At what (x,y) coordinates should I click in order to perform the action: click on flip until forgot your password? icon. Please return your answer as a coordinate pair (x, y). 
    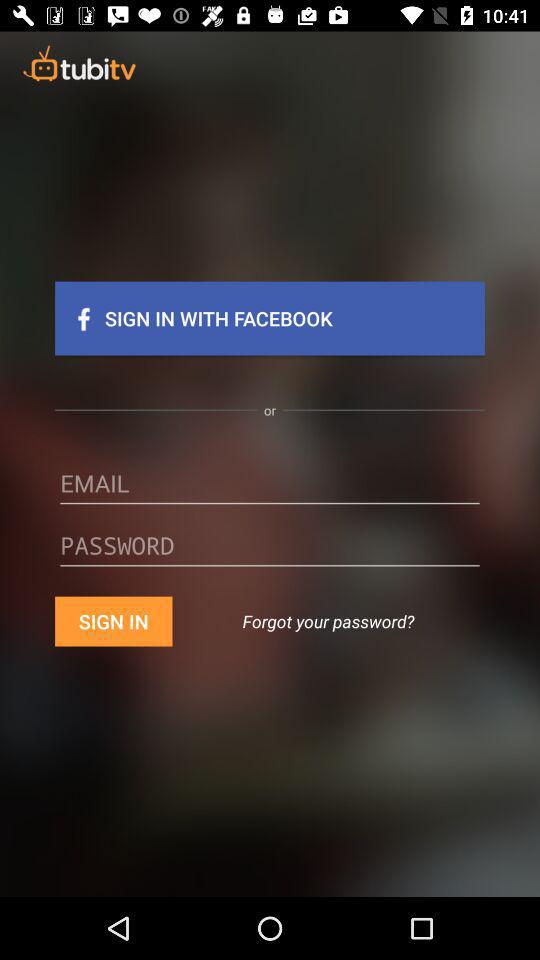
    Looking at the image, I should click on (328, 621).